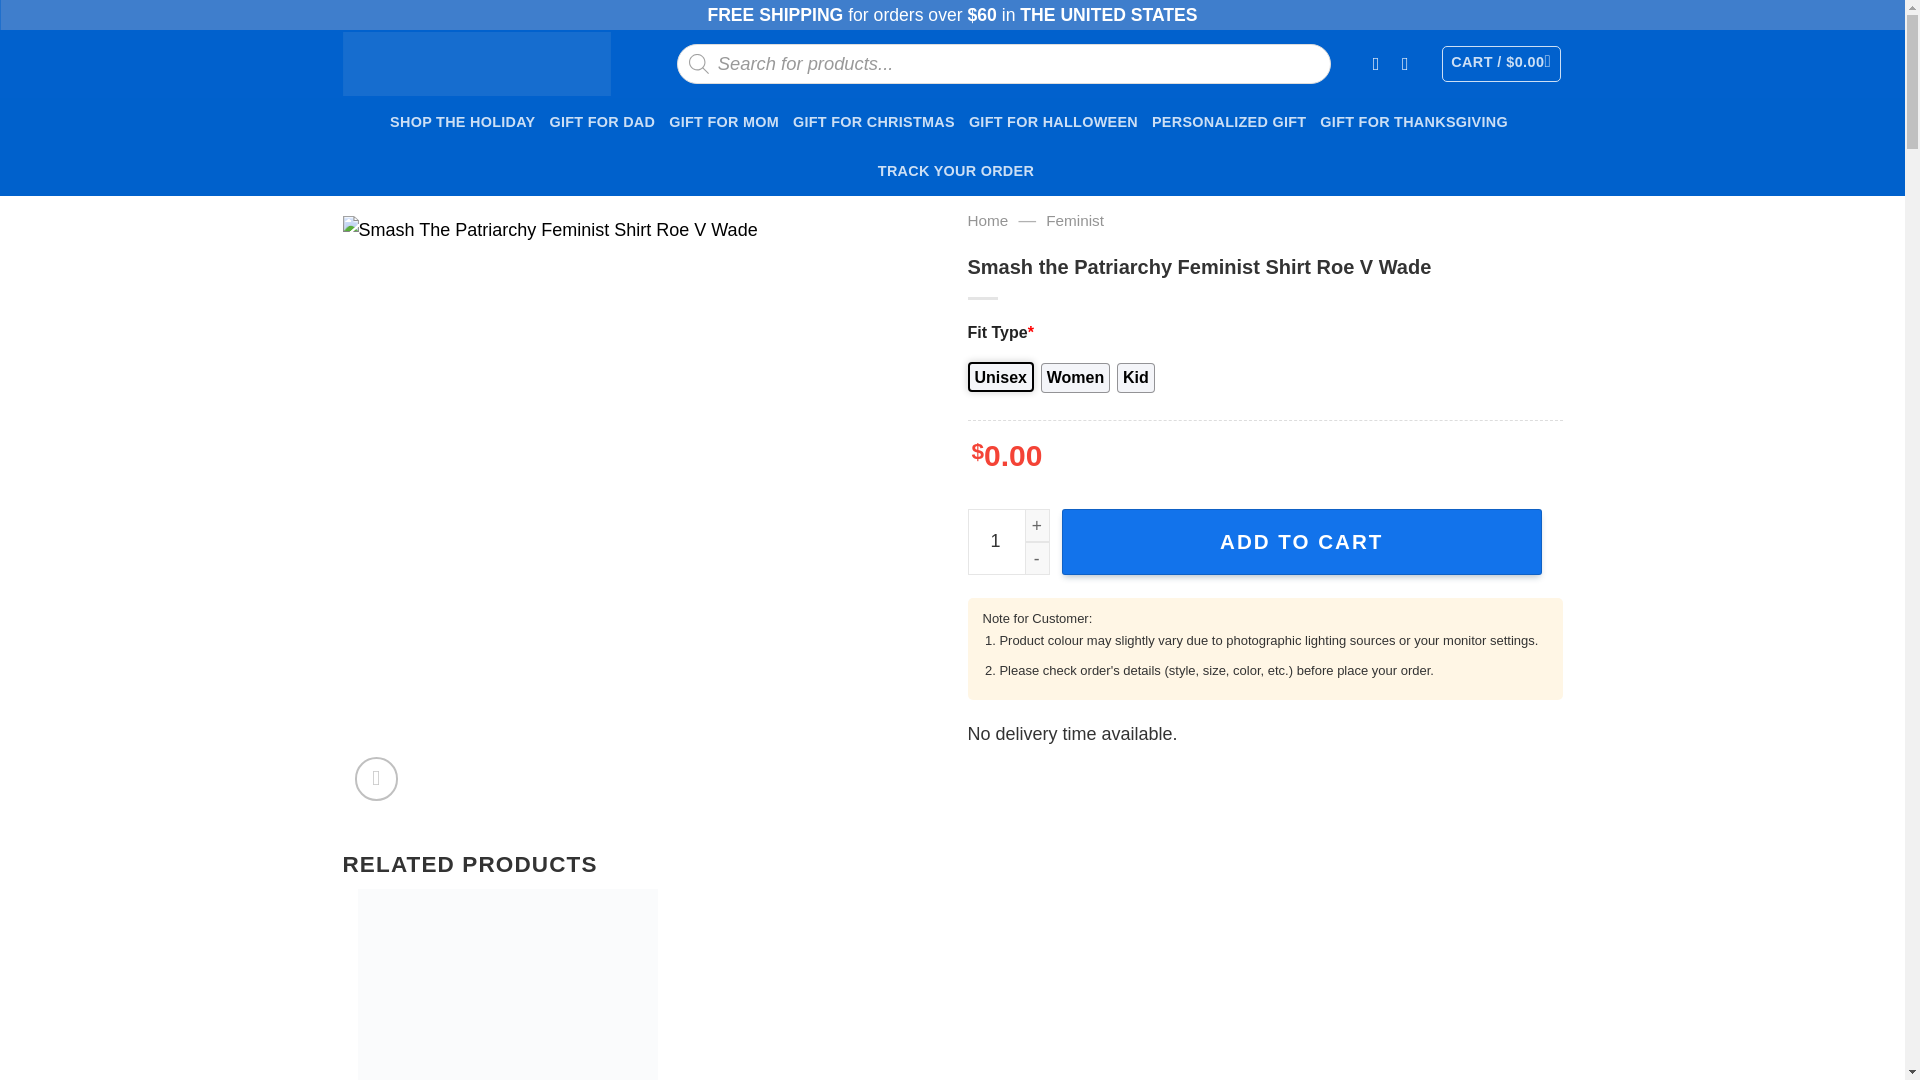 This screenshot has height=1080, width=1920. I want to click on Zoom, so click(377, 779).